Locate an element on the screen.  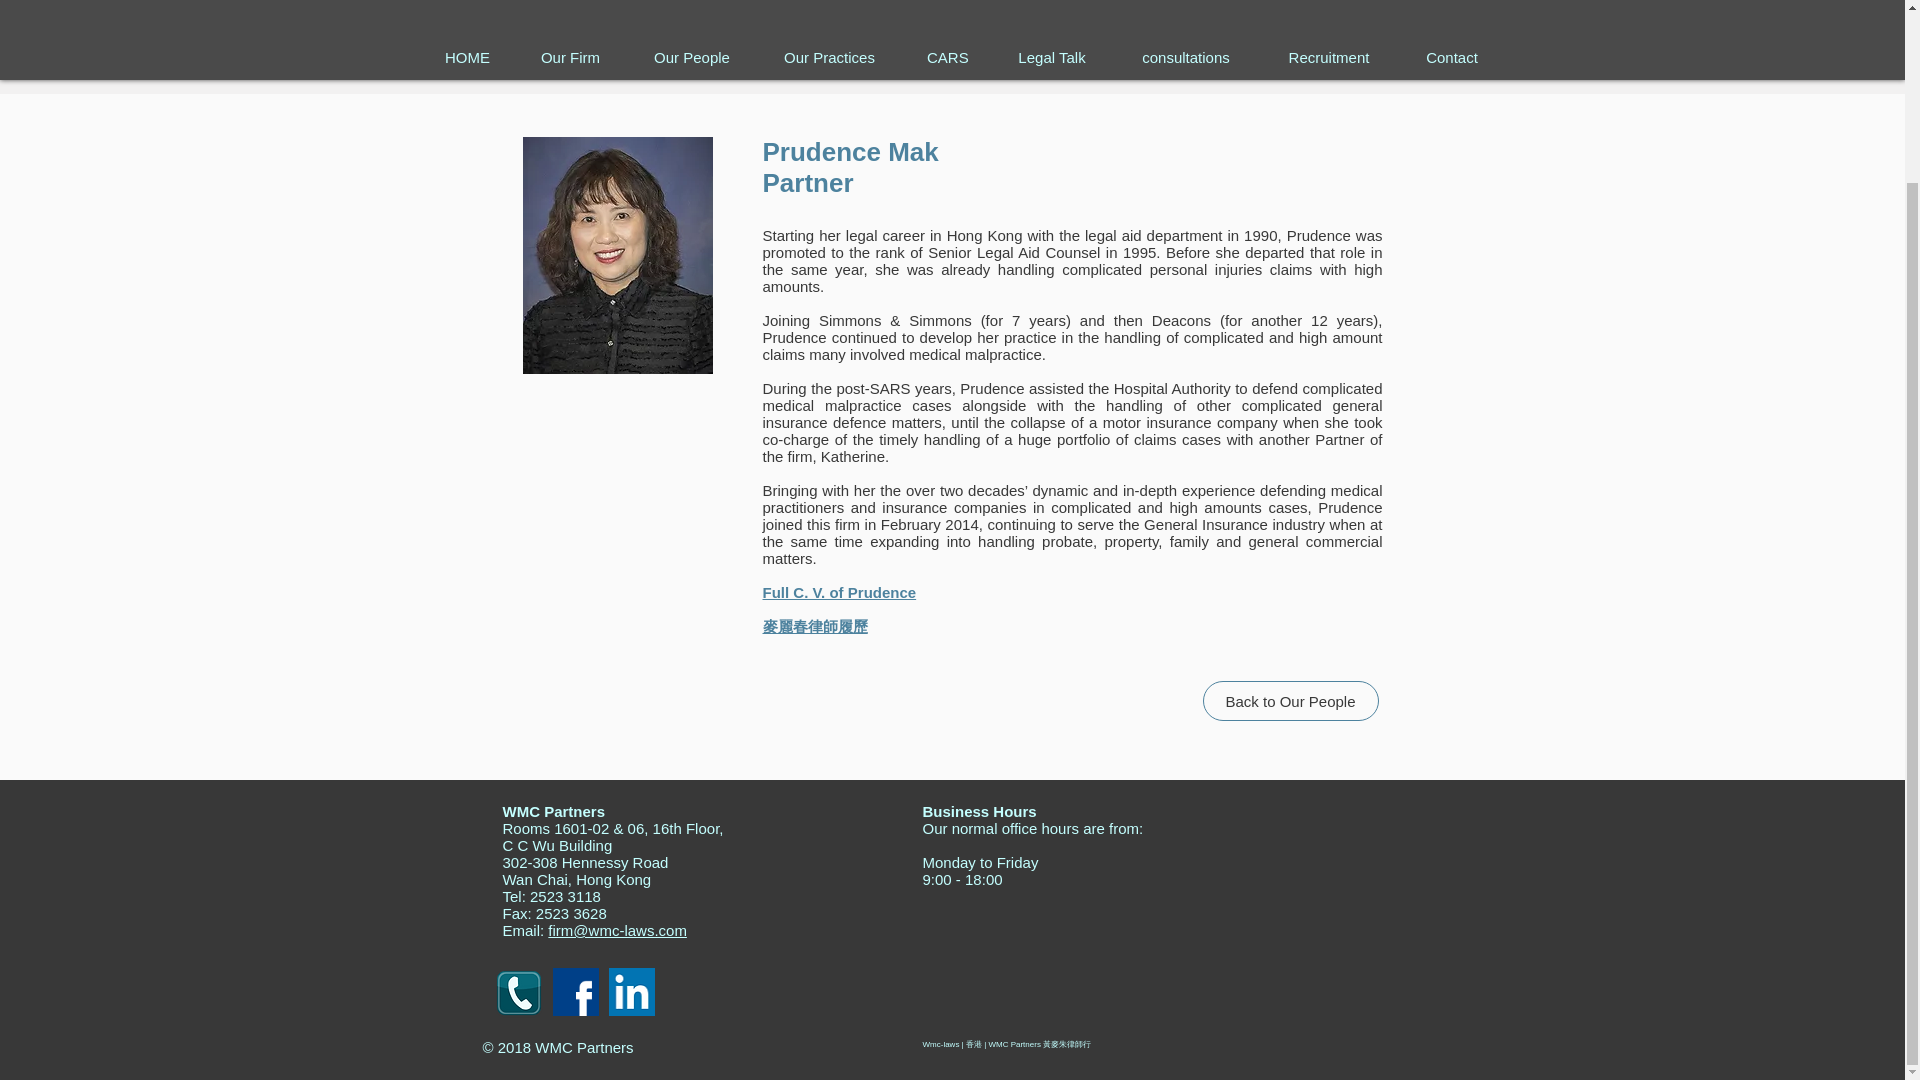
Recruitment is located at coordinates (1329, 58).